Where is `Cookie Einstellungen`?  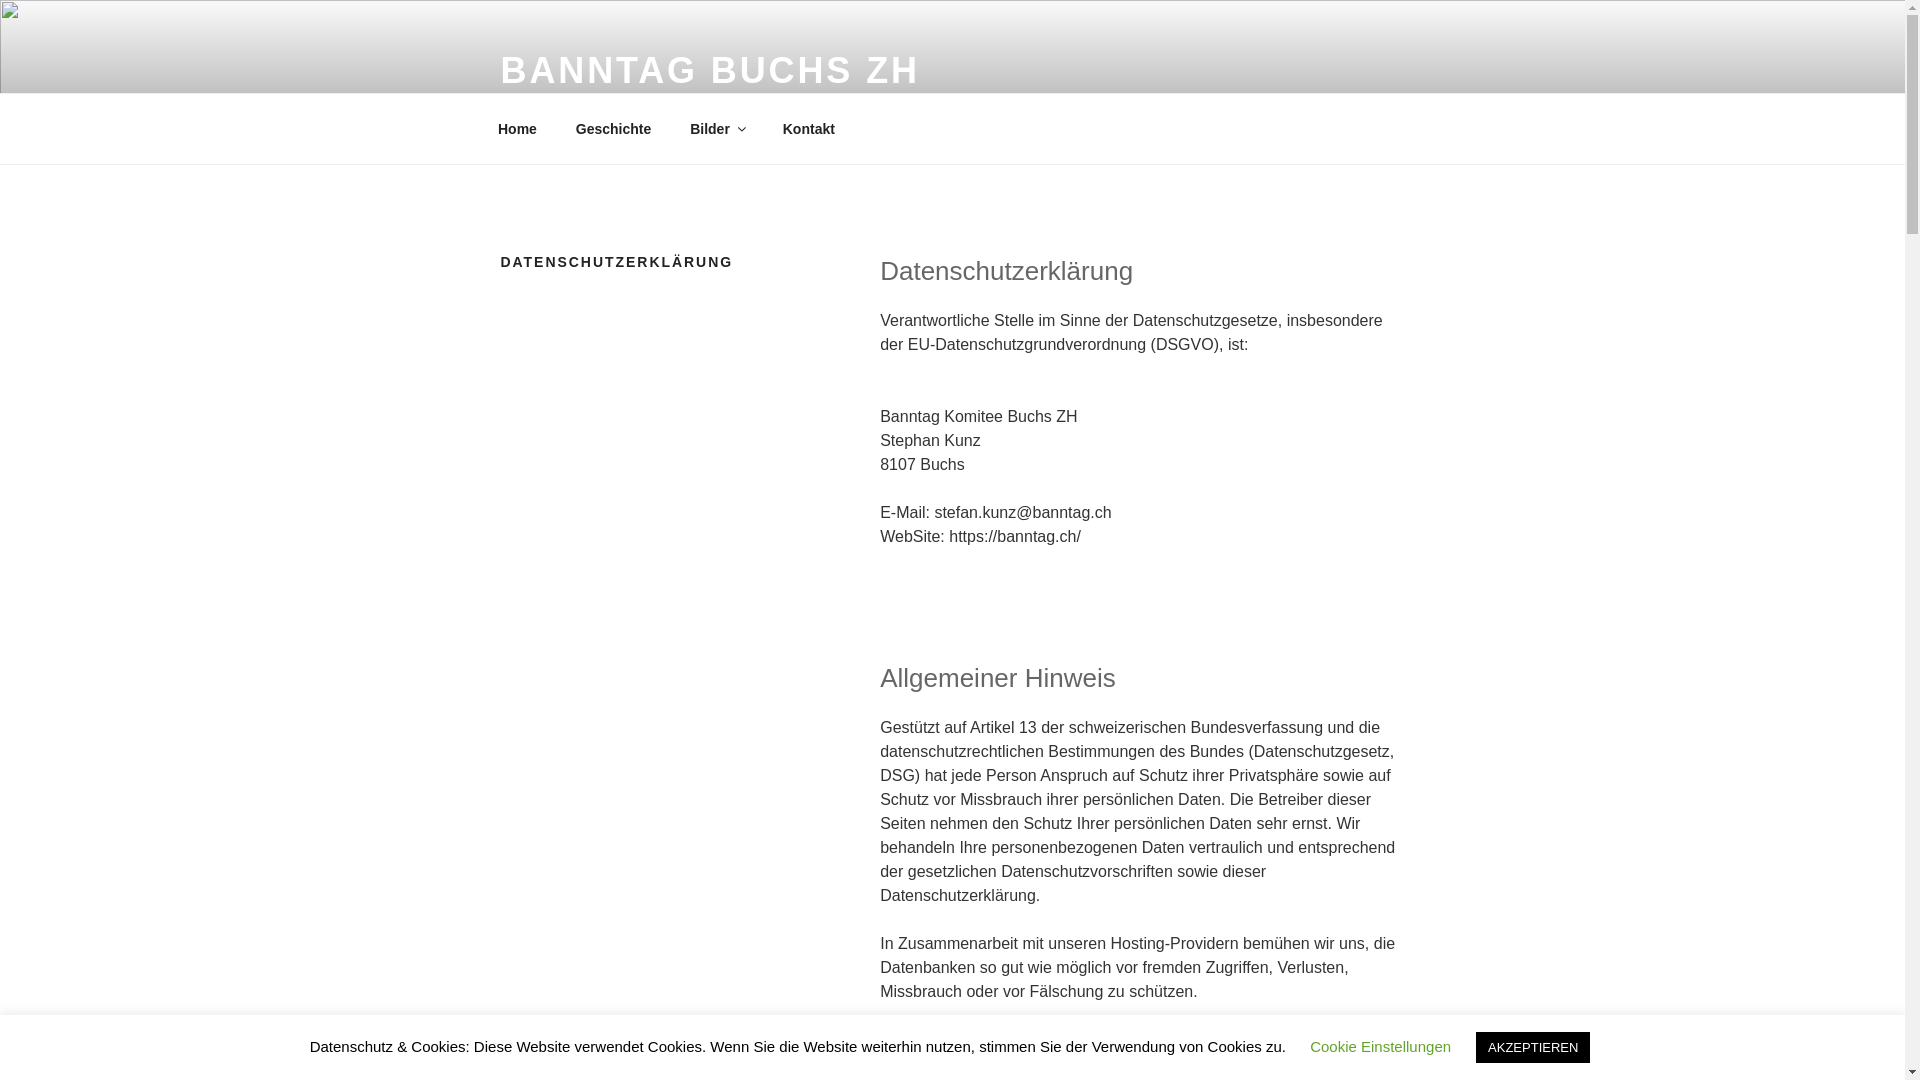 Cookie Einstellungen is located at coordinates (1380, 1046).